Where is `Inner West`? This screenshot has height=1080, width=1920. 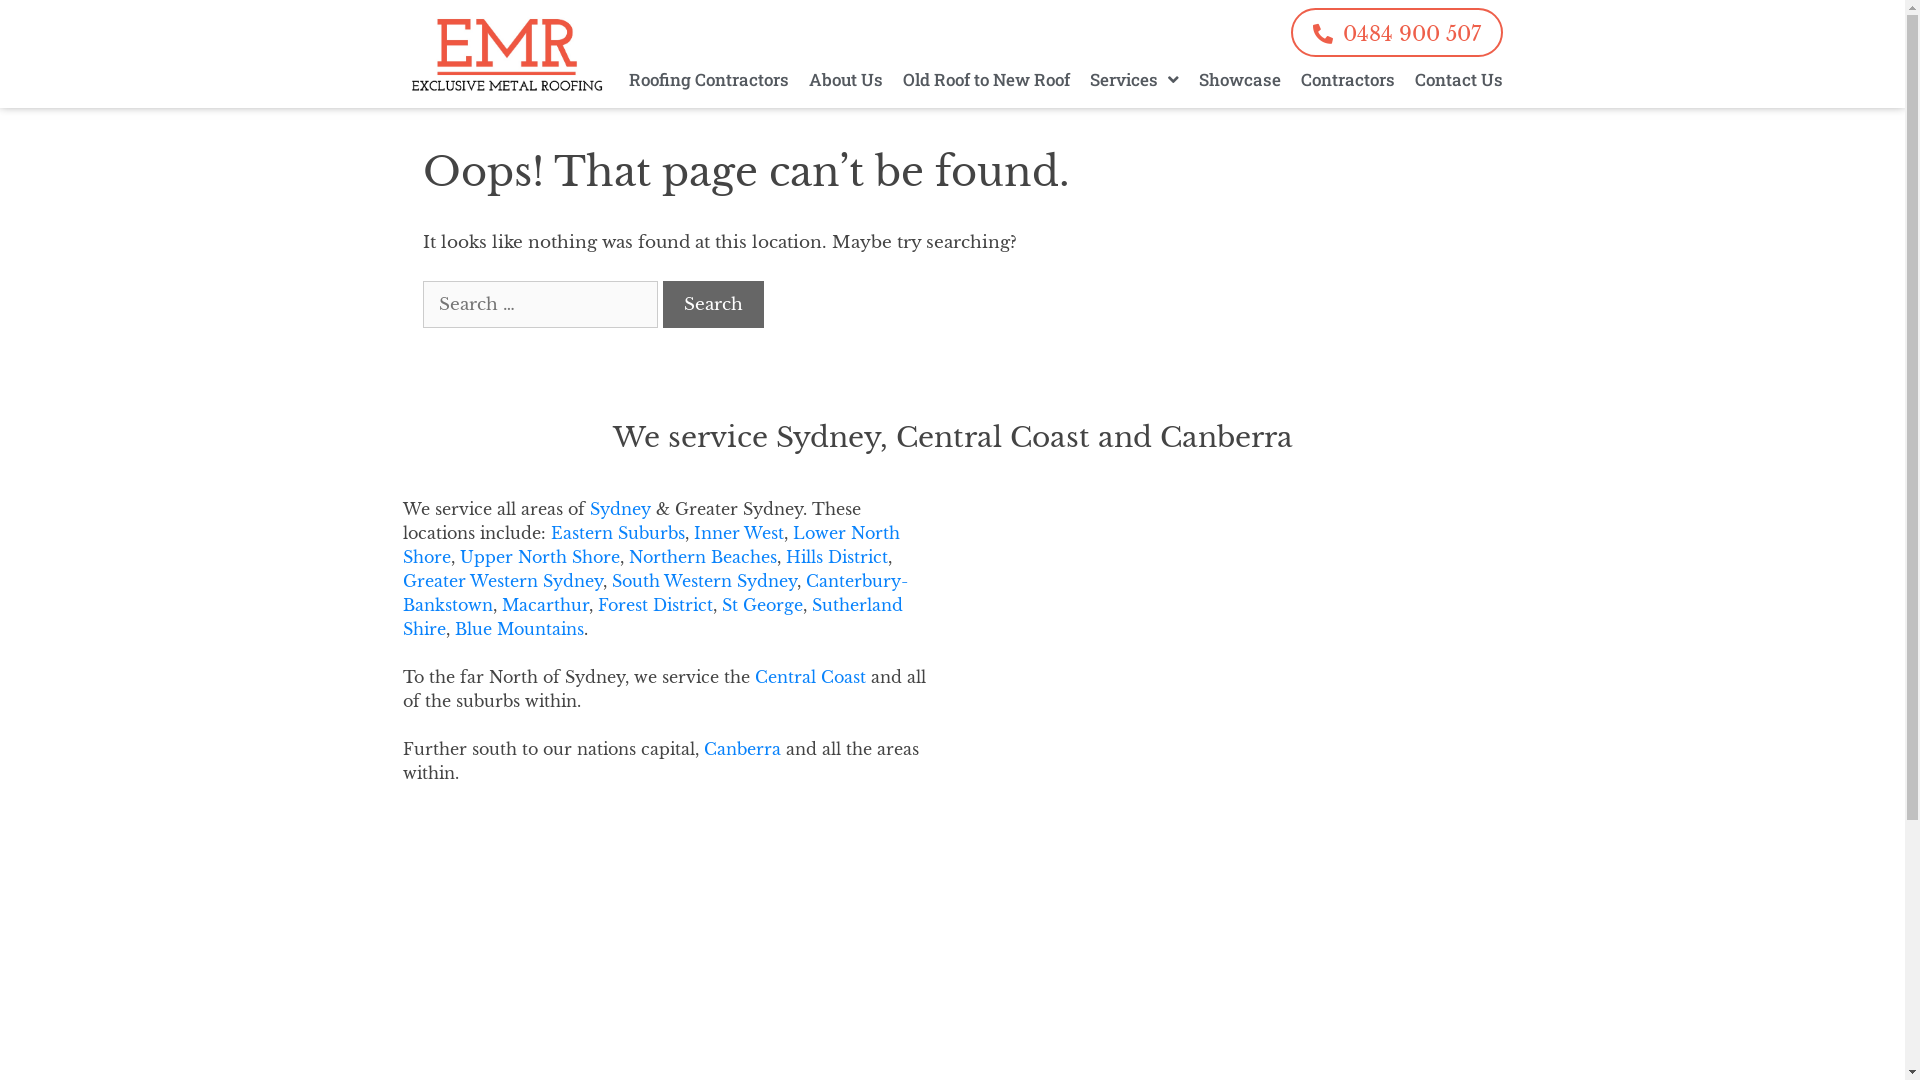
Inner West is located at coordinates (739, 533).